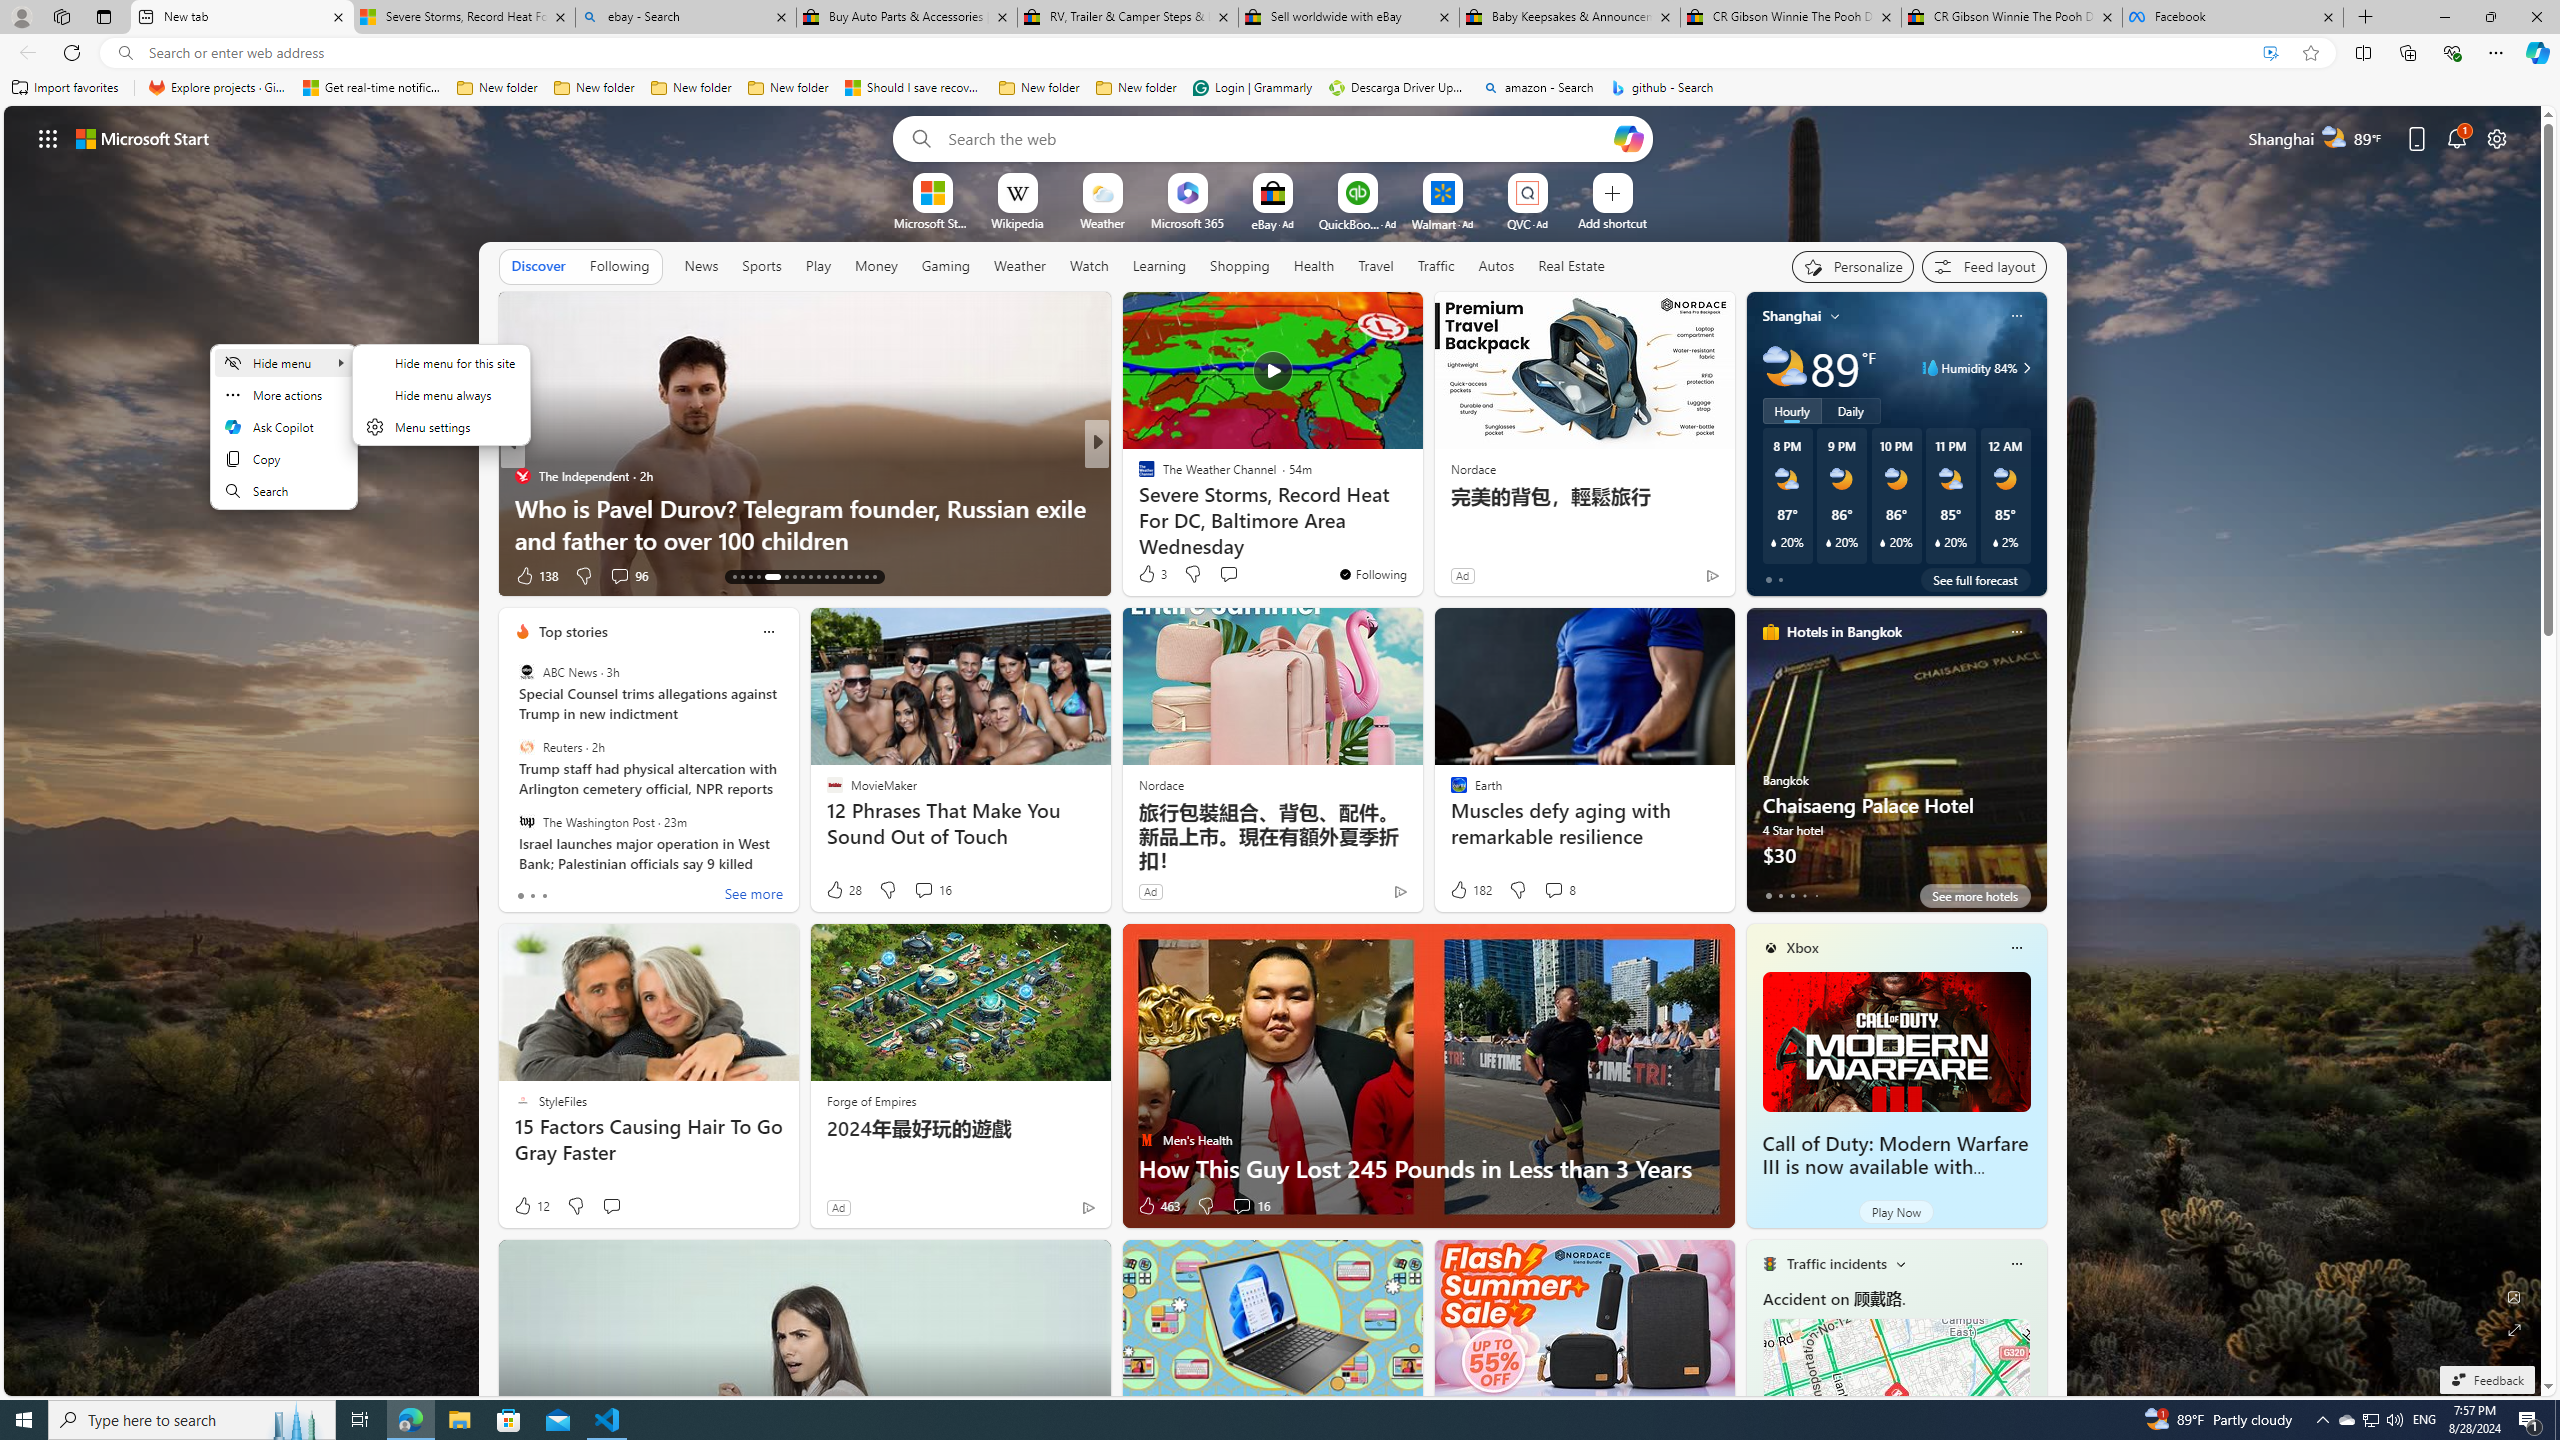 This screenshot has width=2560, height=1440. What do you see at coordinates (1160, 266) in the screenshot?
I see `Learning` at bounding box center [1160, 266].